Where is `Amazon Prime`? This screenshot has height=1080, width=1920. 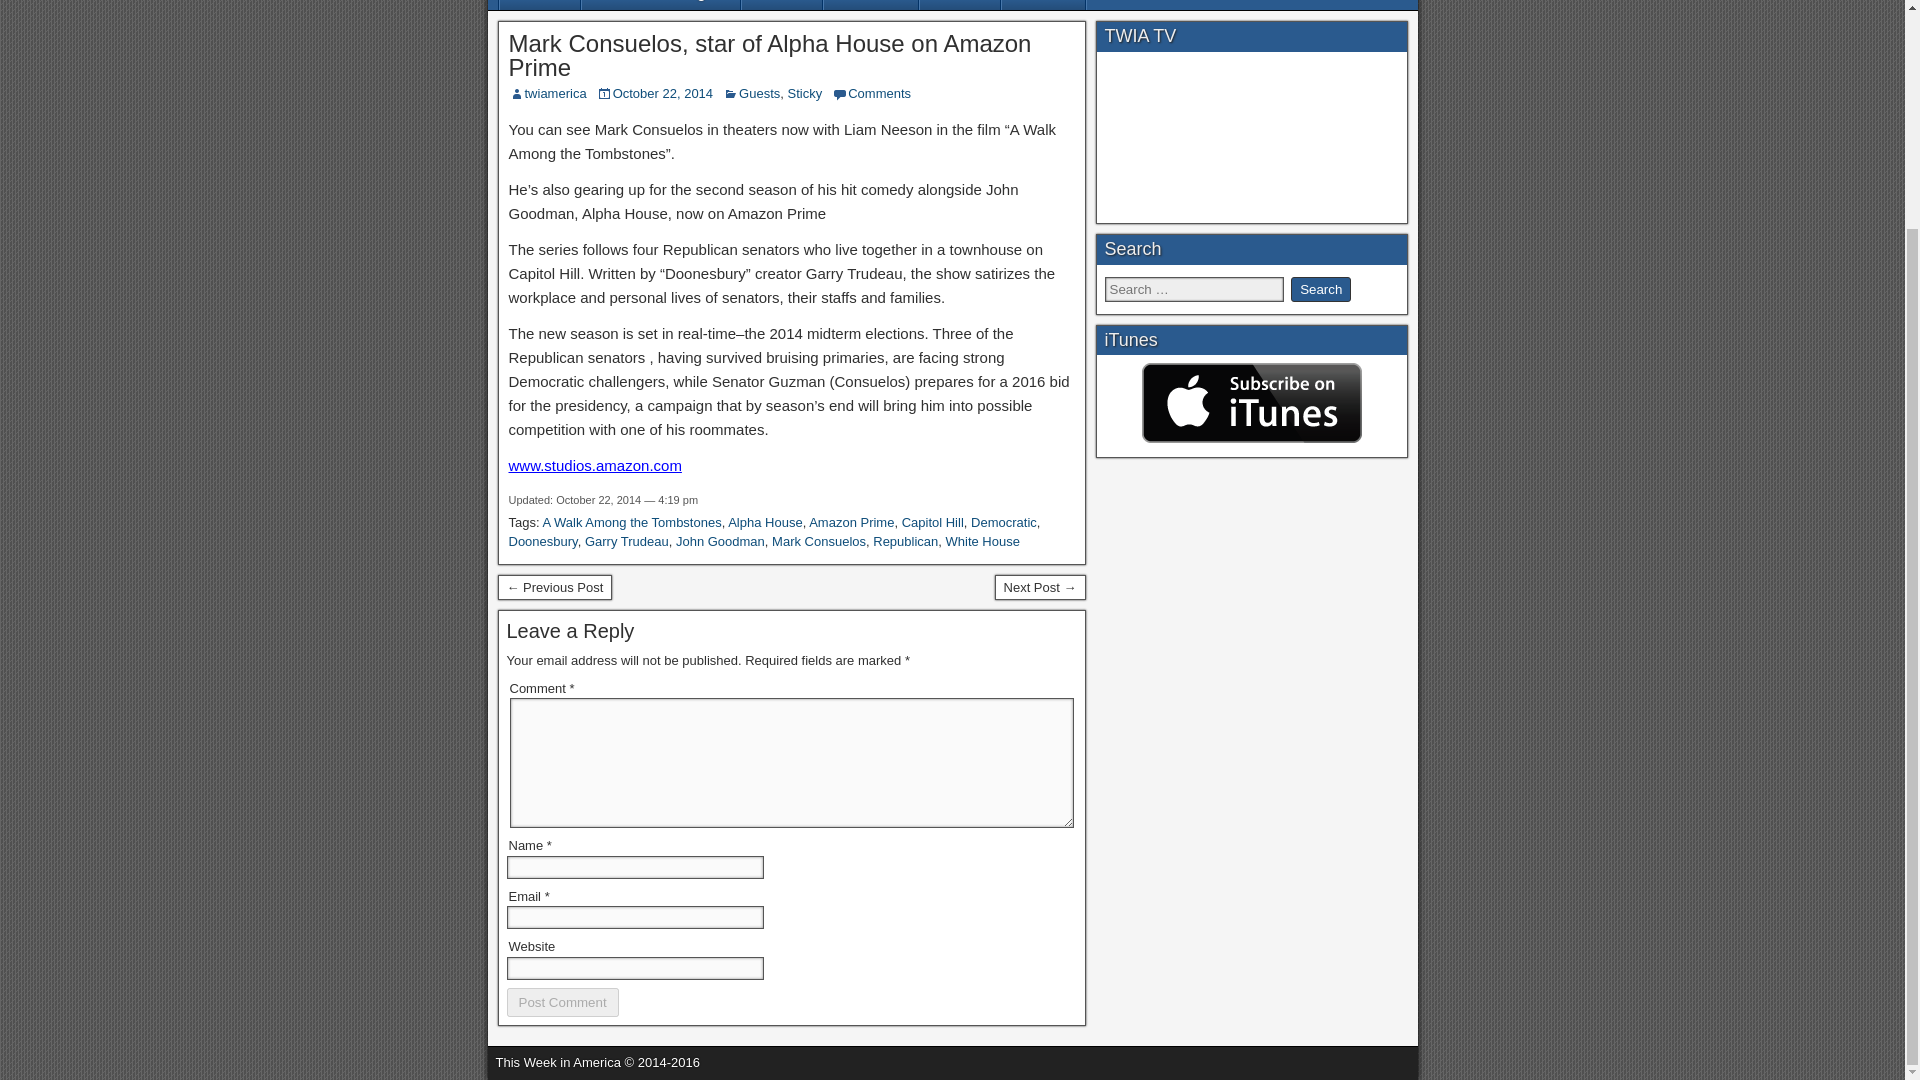
Amazon Prime is located at coordinates (851, 522).